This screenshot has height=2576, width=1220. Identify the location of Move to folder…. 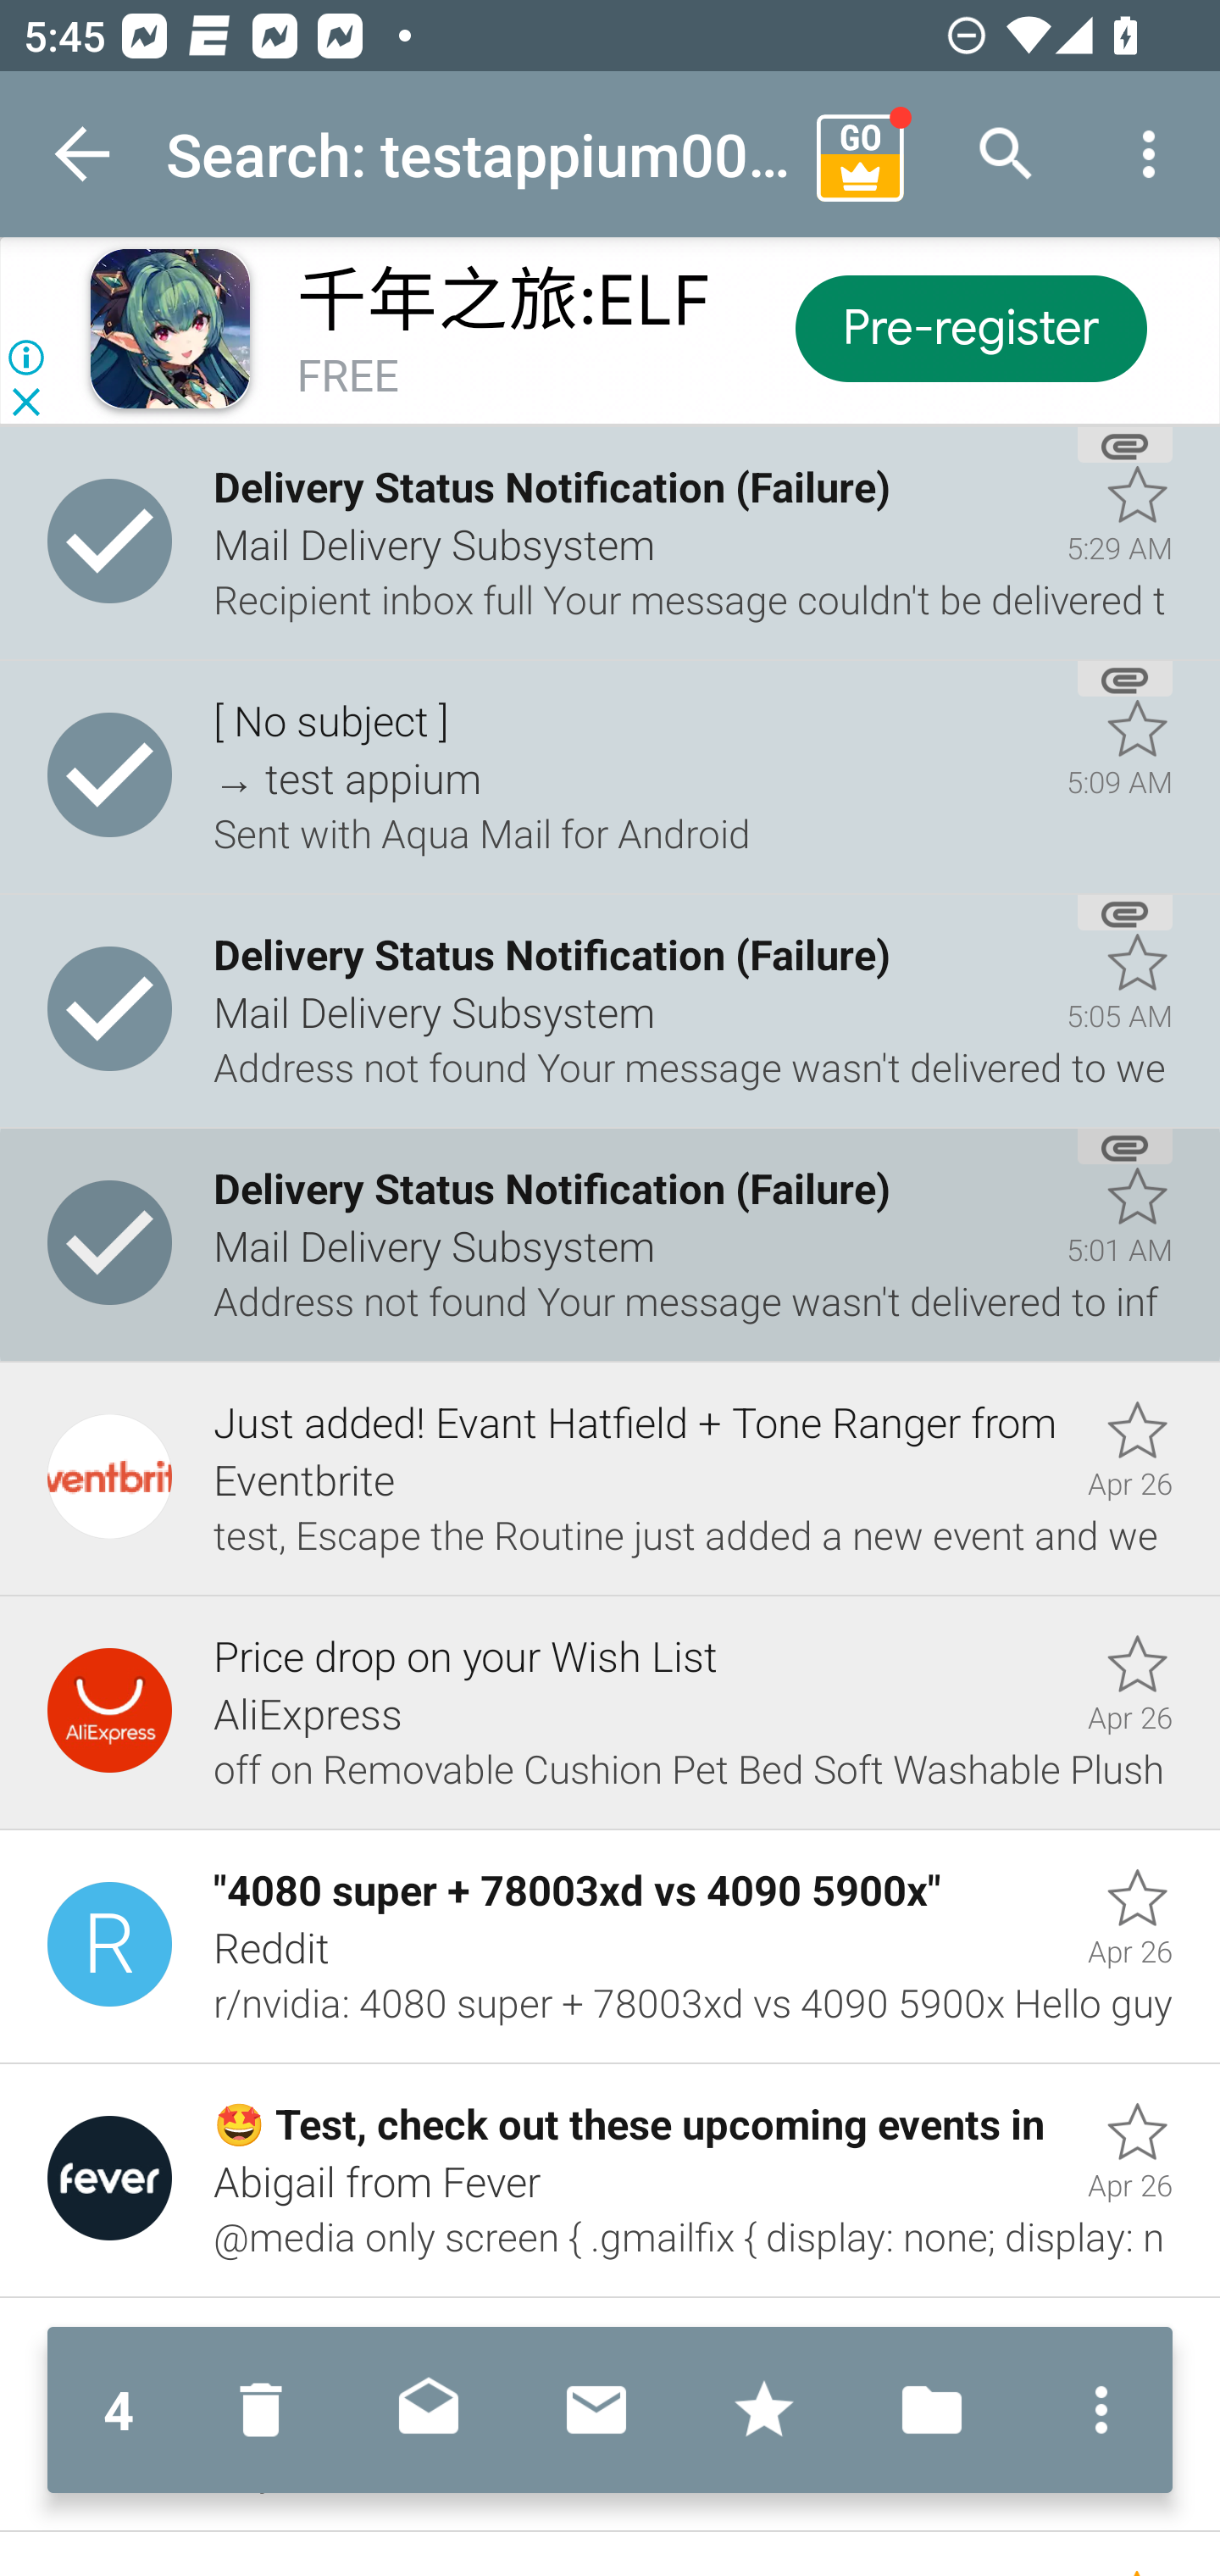
(932, 2410).